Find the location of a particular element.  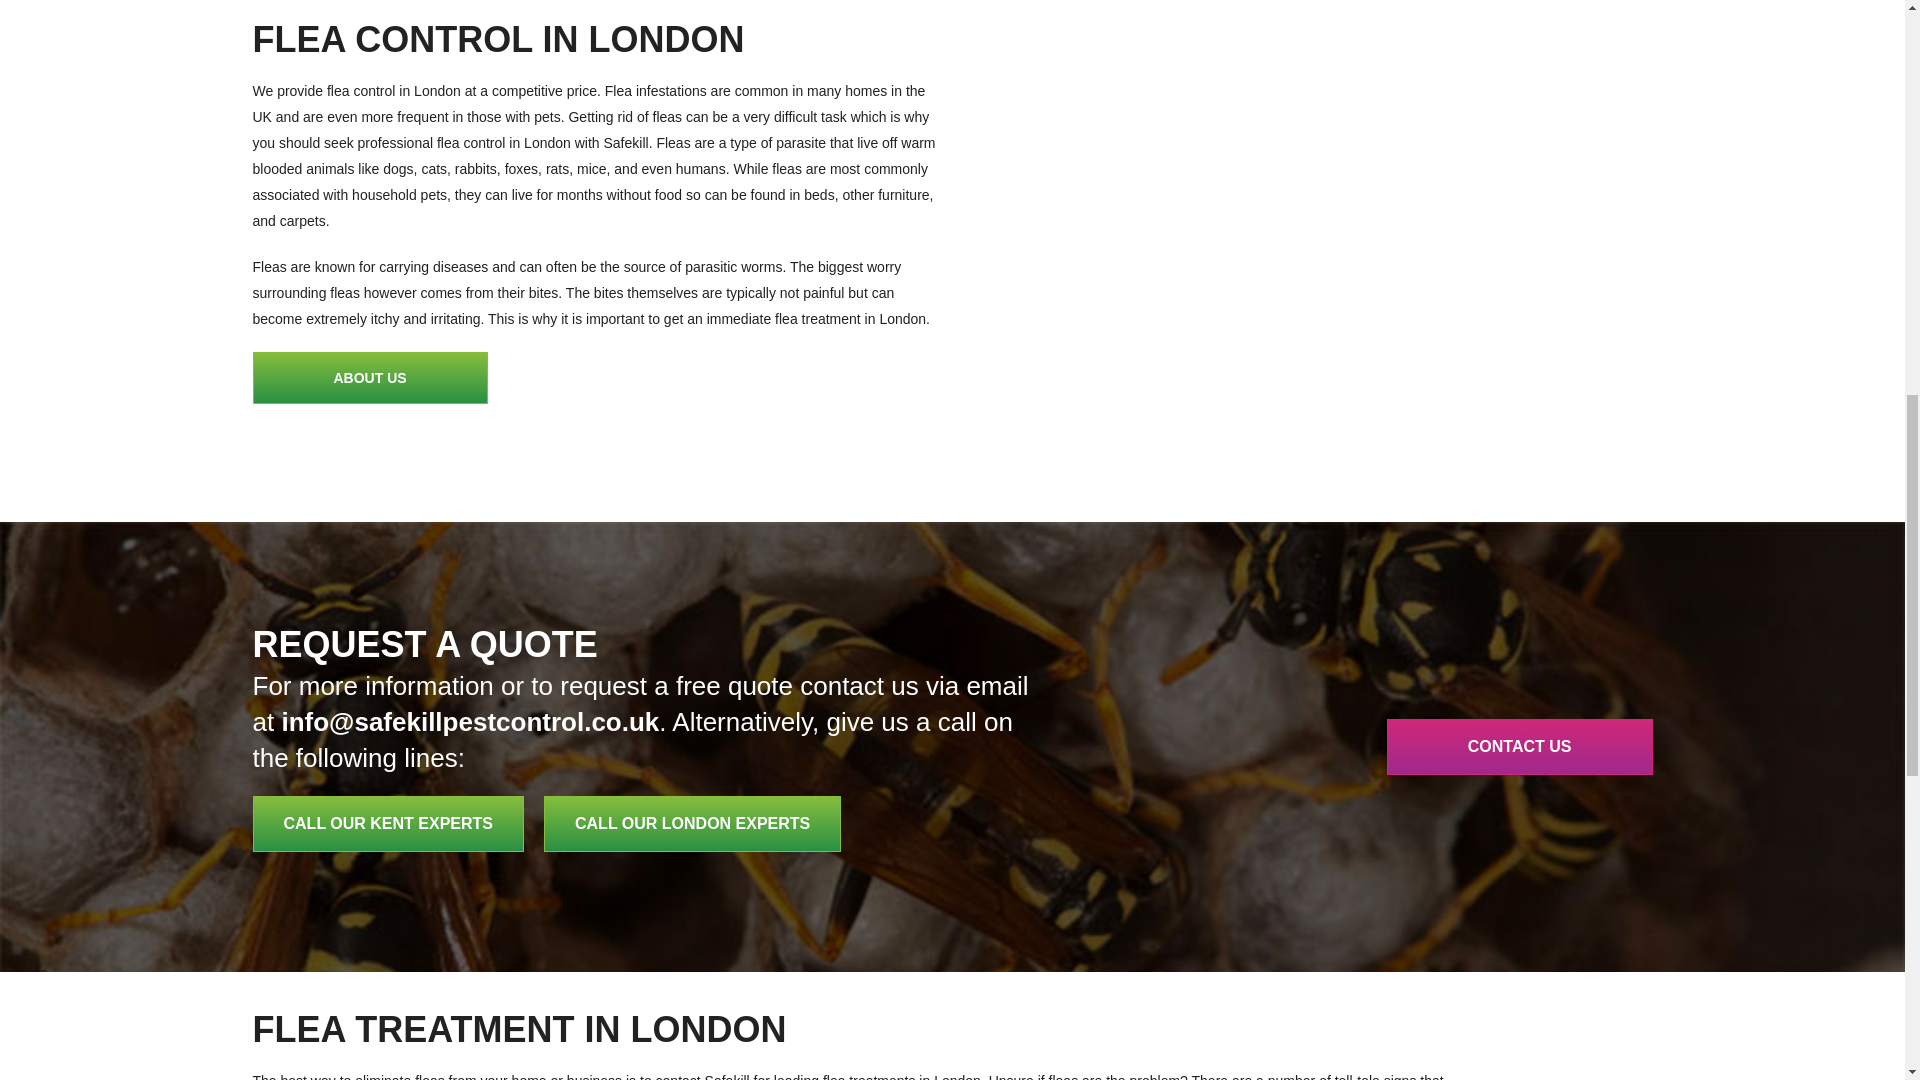

Contact Us is located at coordinates (1520, 747).